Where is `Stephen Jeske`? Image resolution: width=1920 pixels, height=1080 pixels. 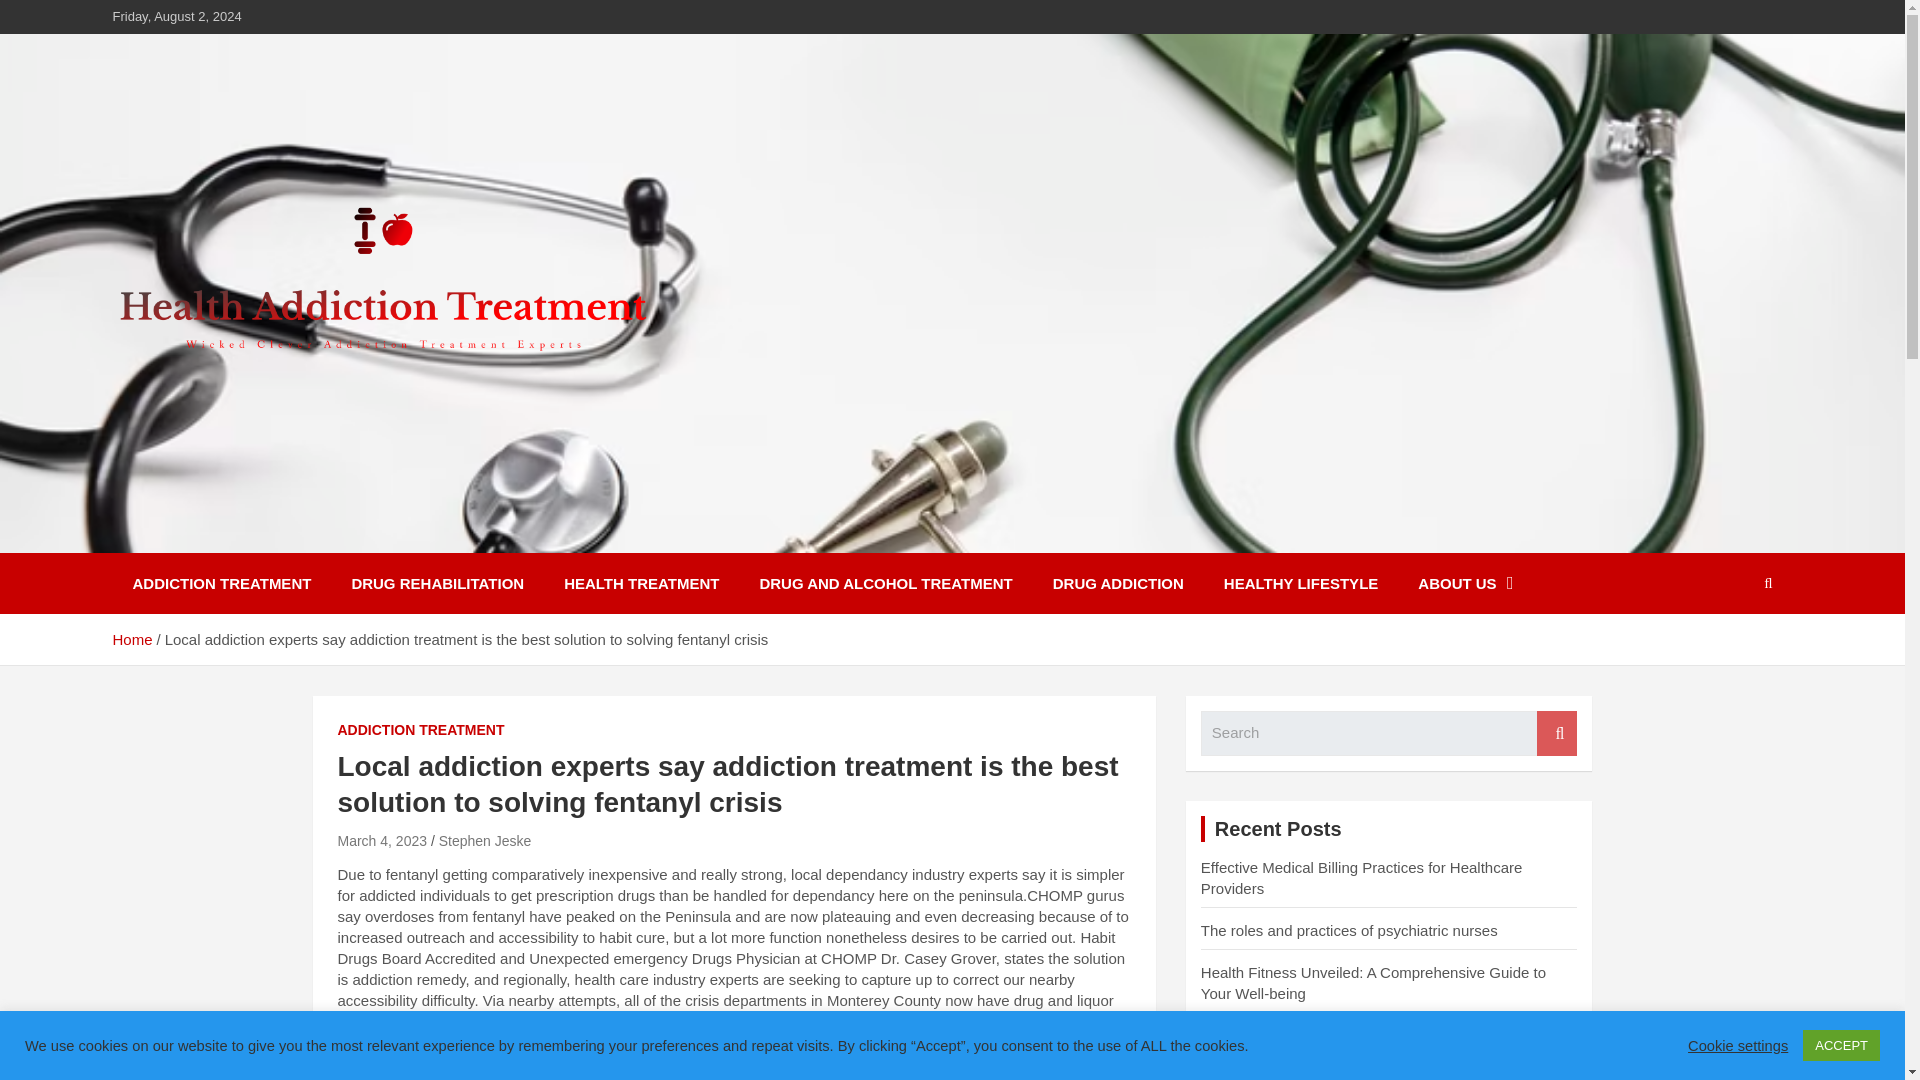
Stephen Jeske is located at coordinates (485, 840).